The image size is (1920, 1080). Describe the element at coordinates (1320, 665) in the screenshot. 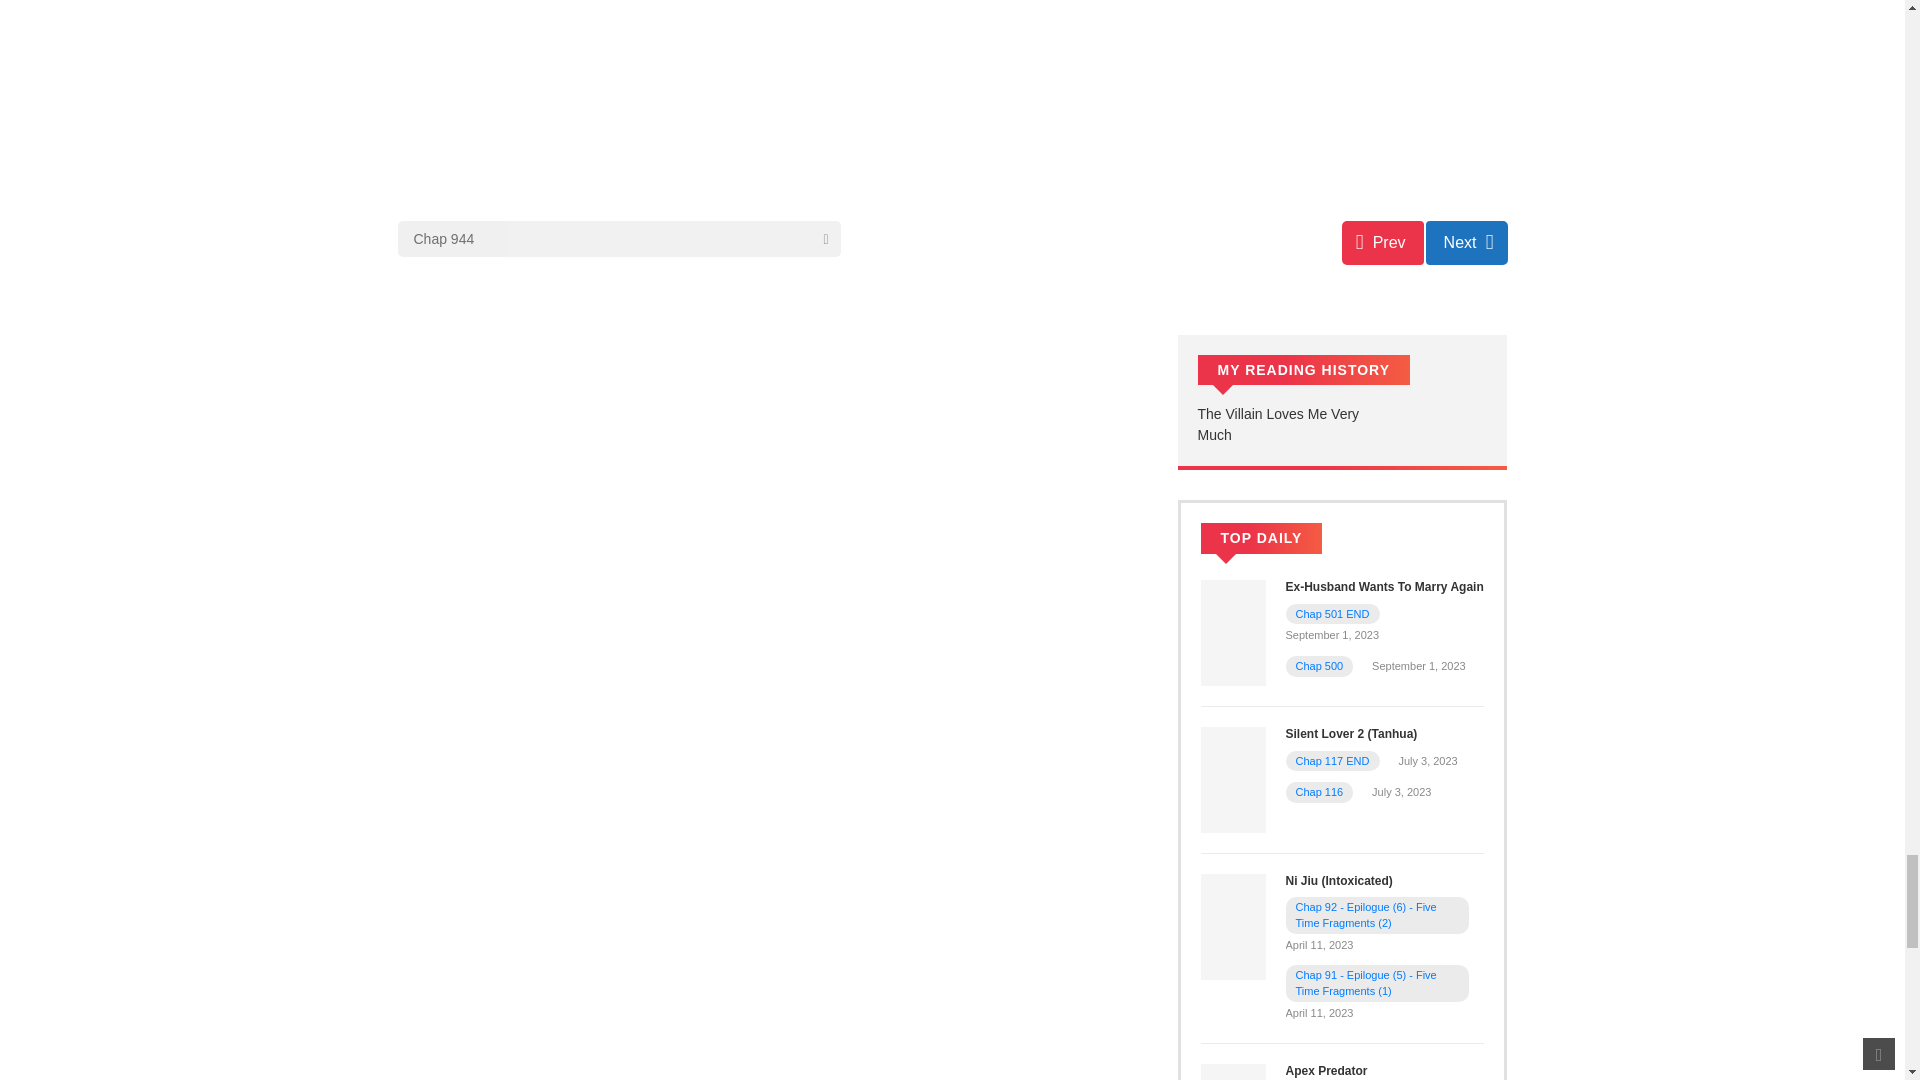

I see `Chap 500` at that location.